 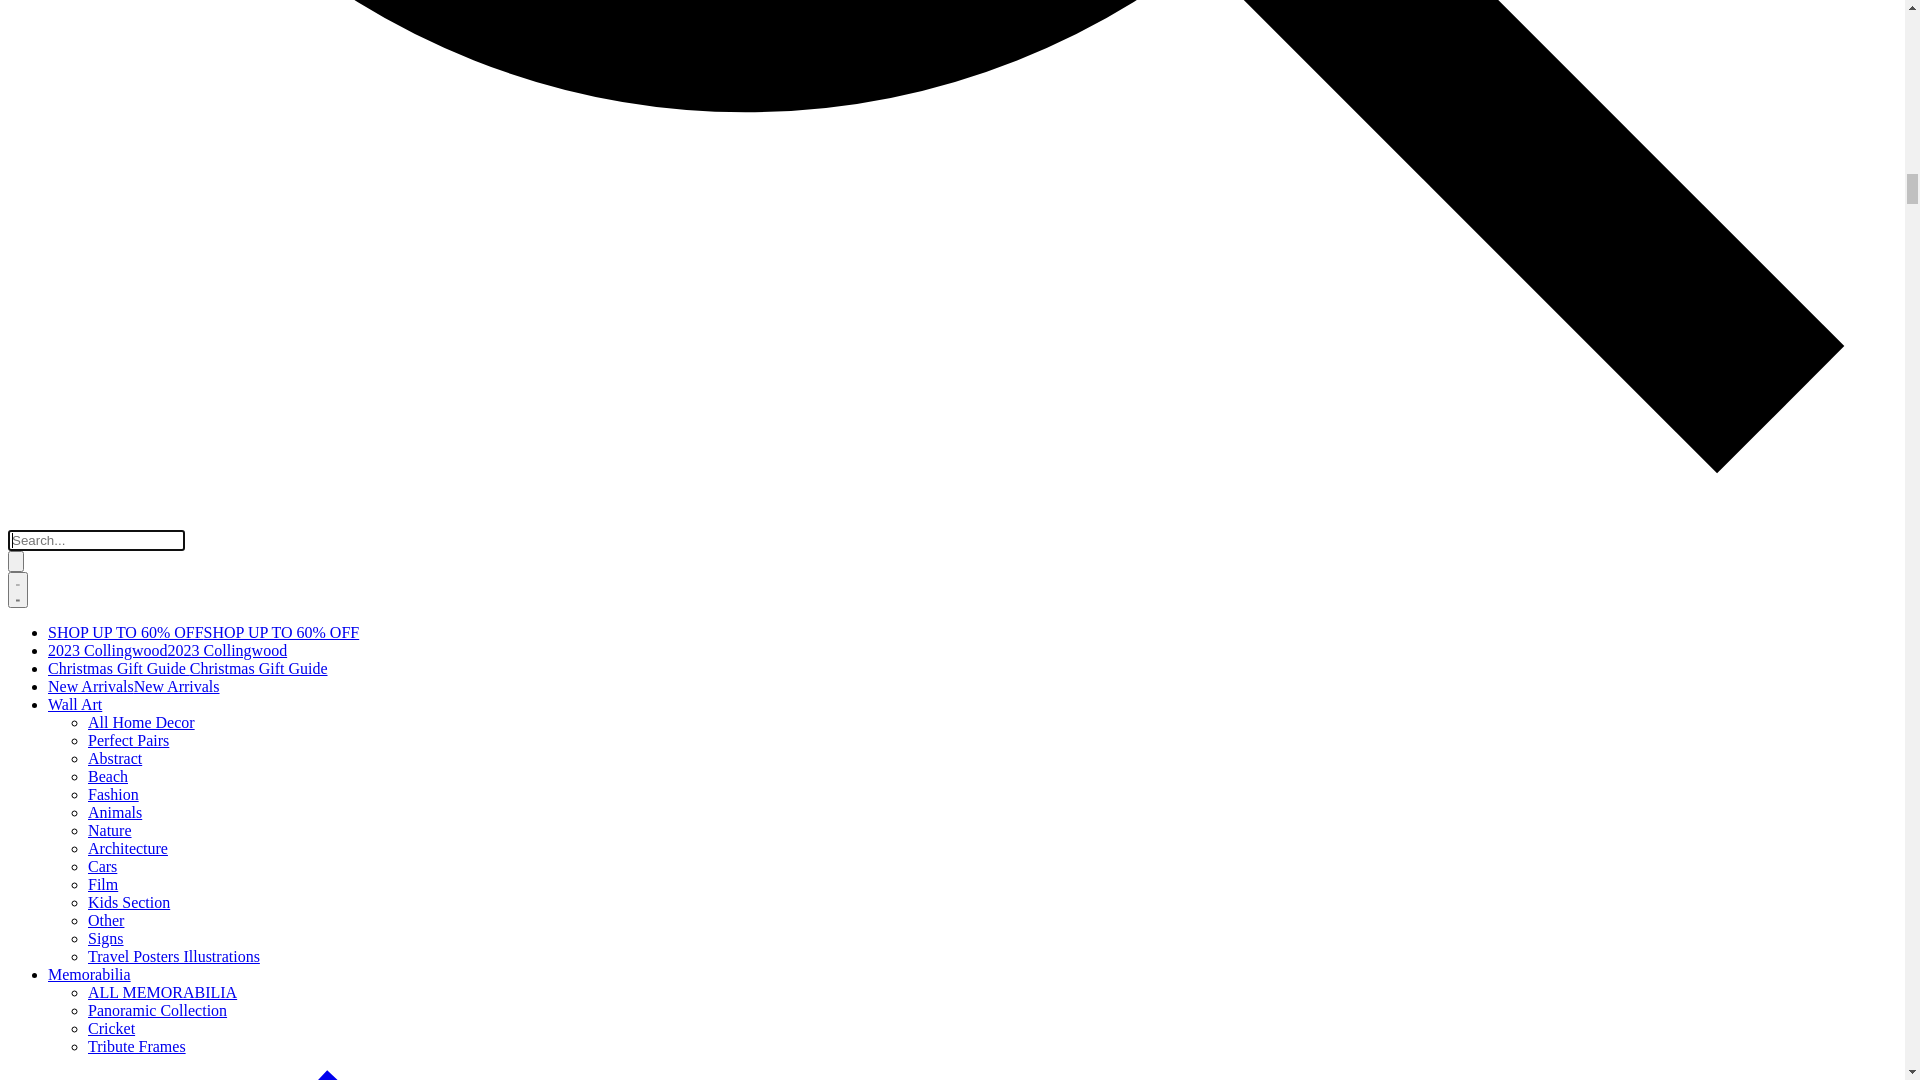 What do you see at coordinates (23, 310) in the screenshot?
I see `Film` at bounding box center [23, 310].